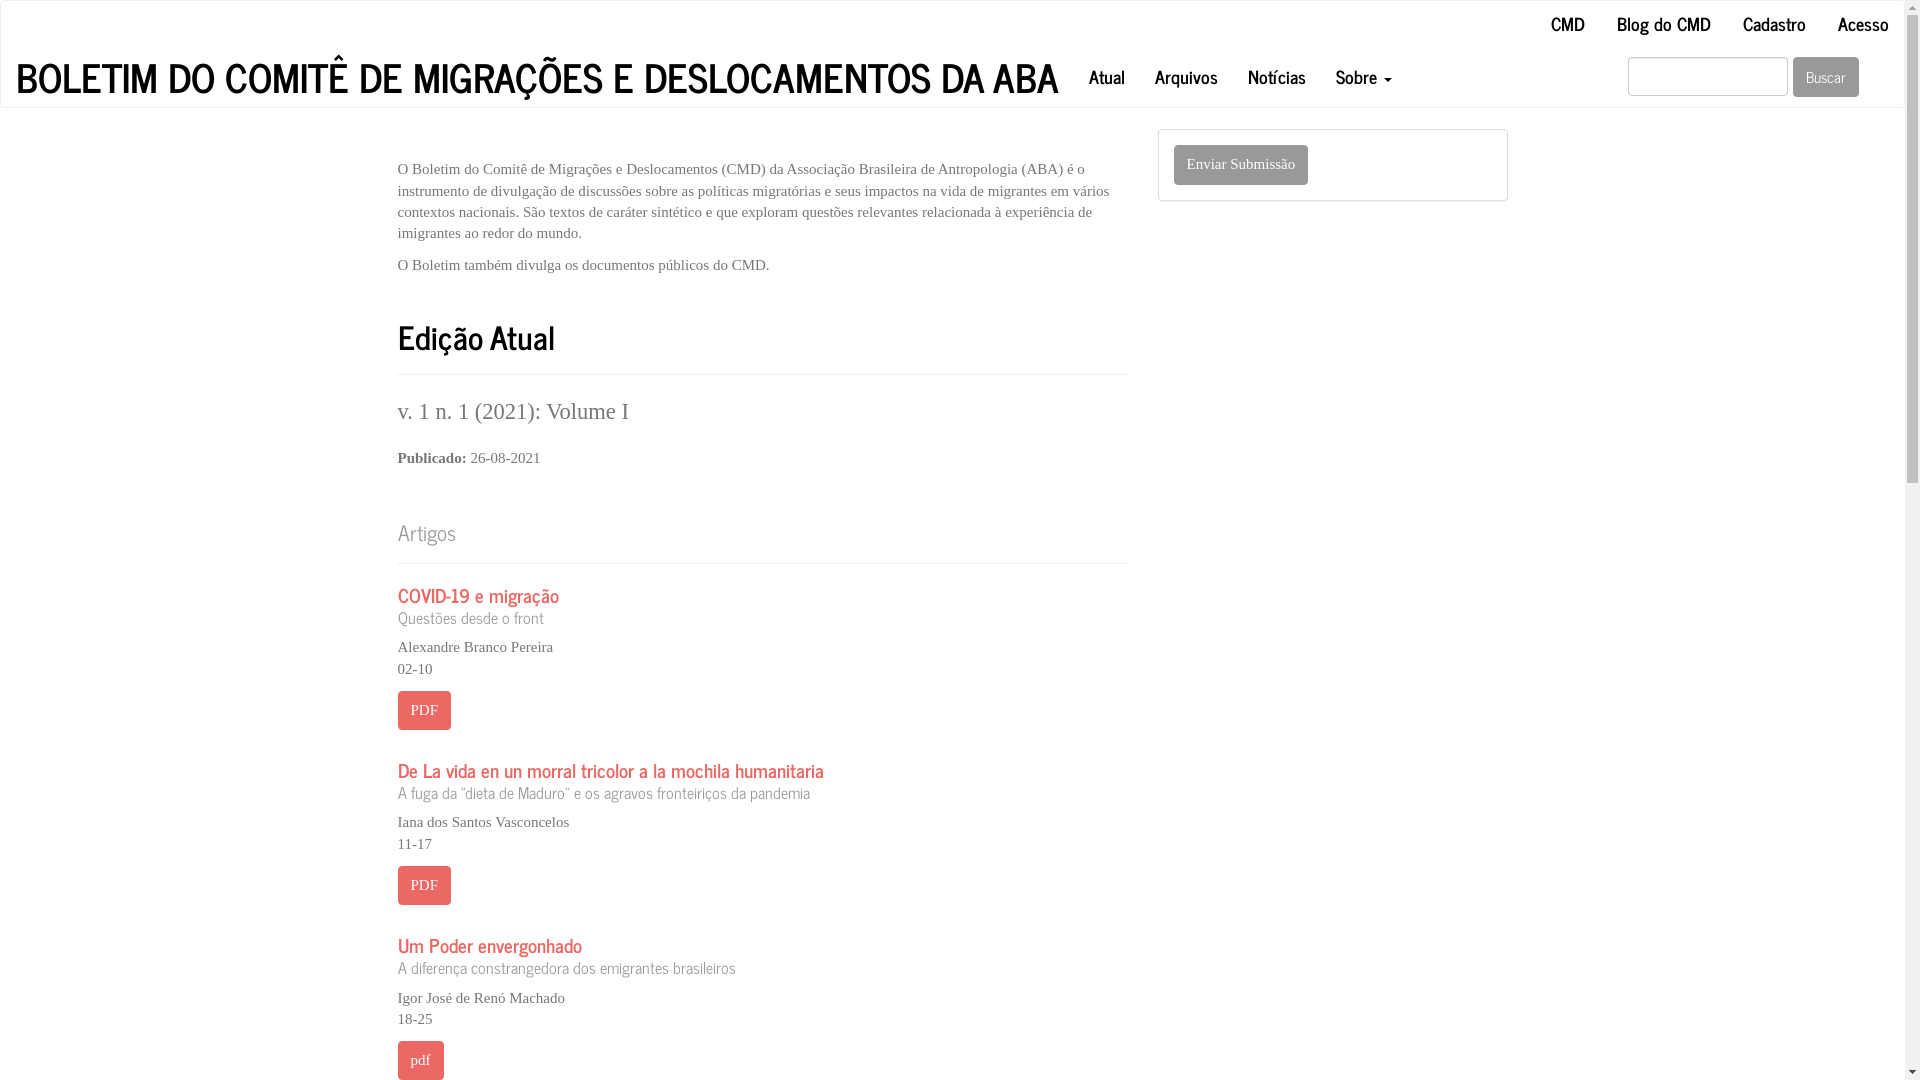 The height and width of the screenshot is (1080, 1920). I want to click on Atual, so click(1107, 77).